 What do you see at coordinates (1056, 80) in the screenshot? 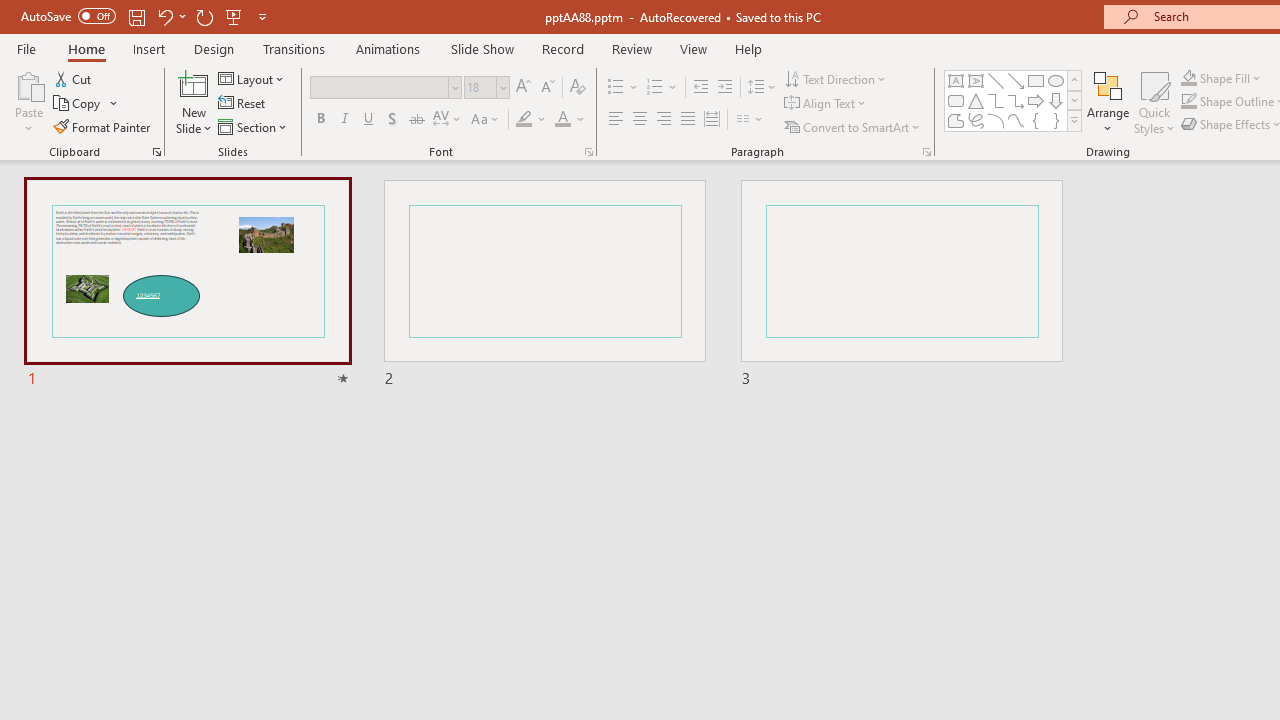
I see `Oval` at bounding box center [1056, 80].